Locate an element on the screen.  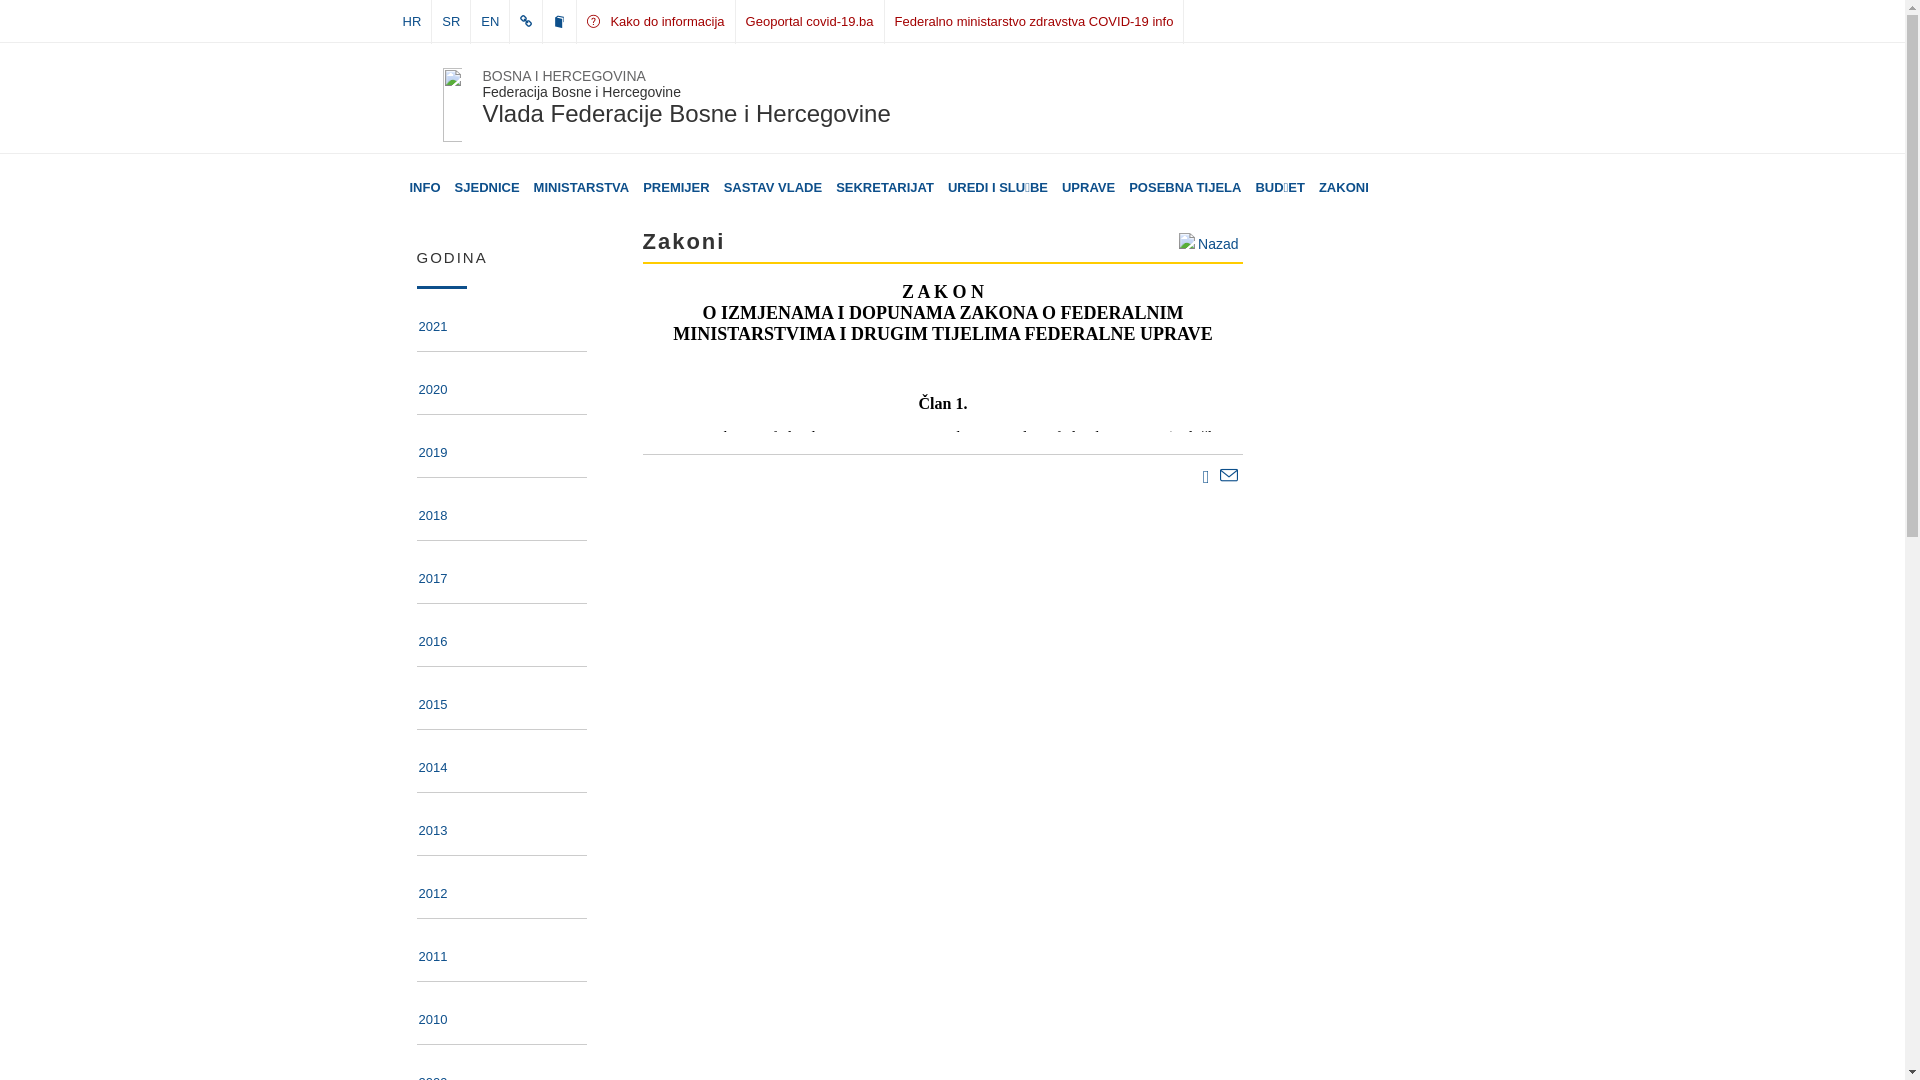
2019 is located at coordinates (432, 456).